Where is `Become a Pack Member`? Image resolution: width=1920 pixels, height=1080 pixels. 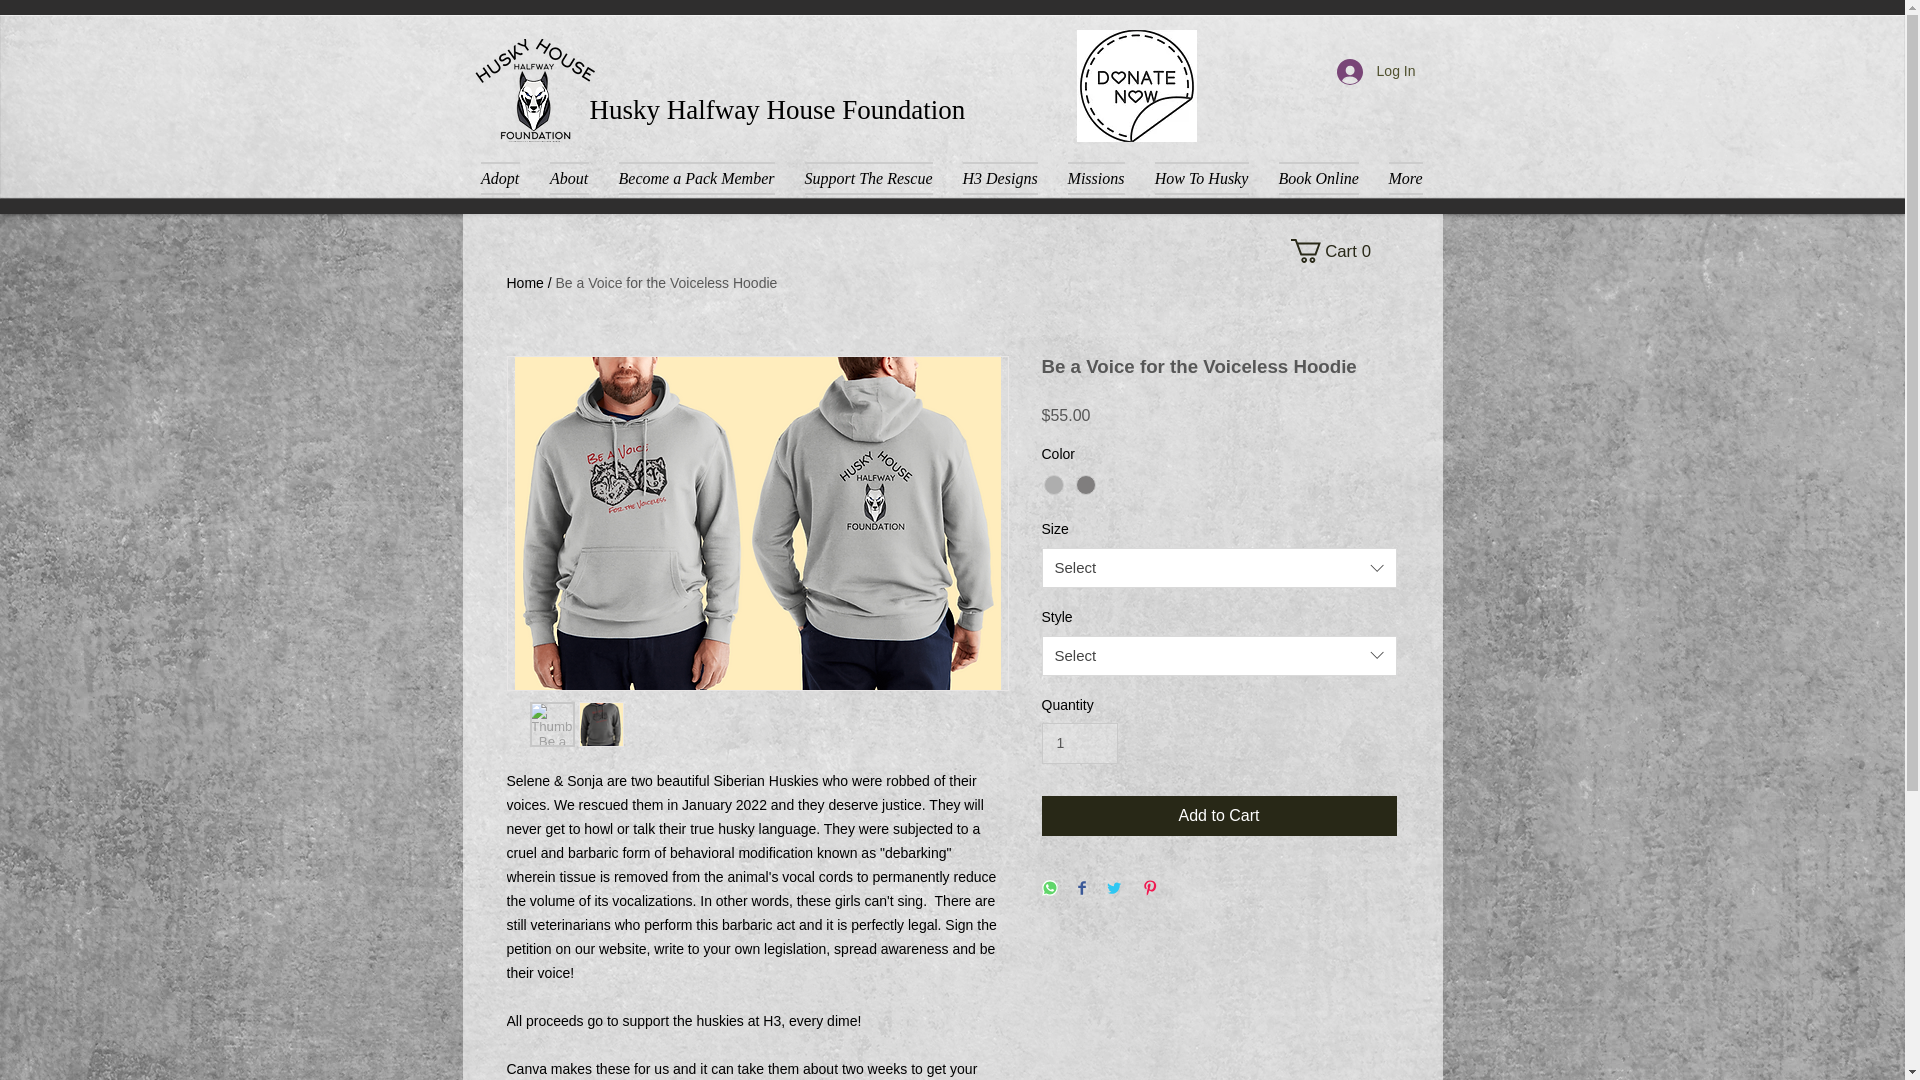
Become a Pack Member is located at coordinates (696, 178).